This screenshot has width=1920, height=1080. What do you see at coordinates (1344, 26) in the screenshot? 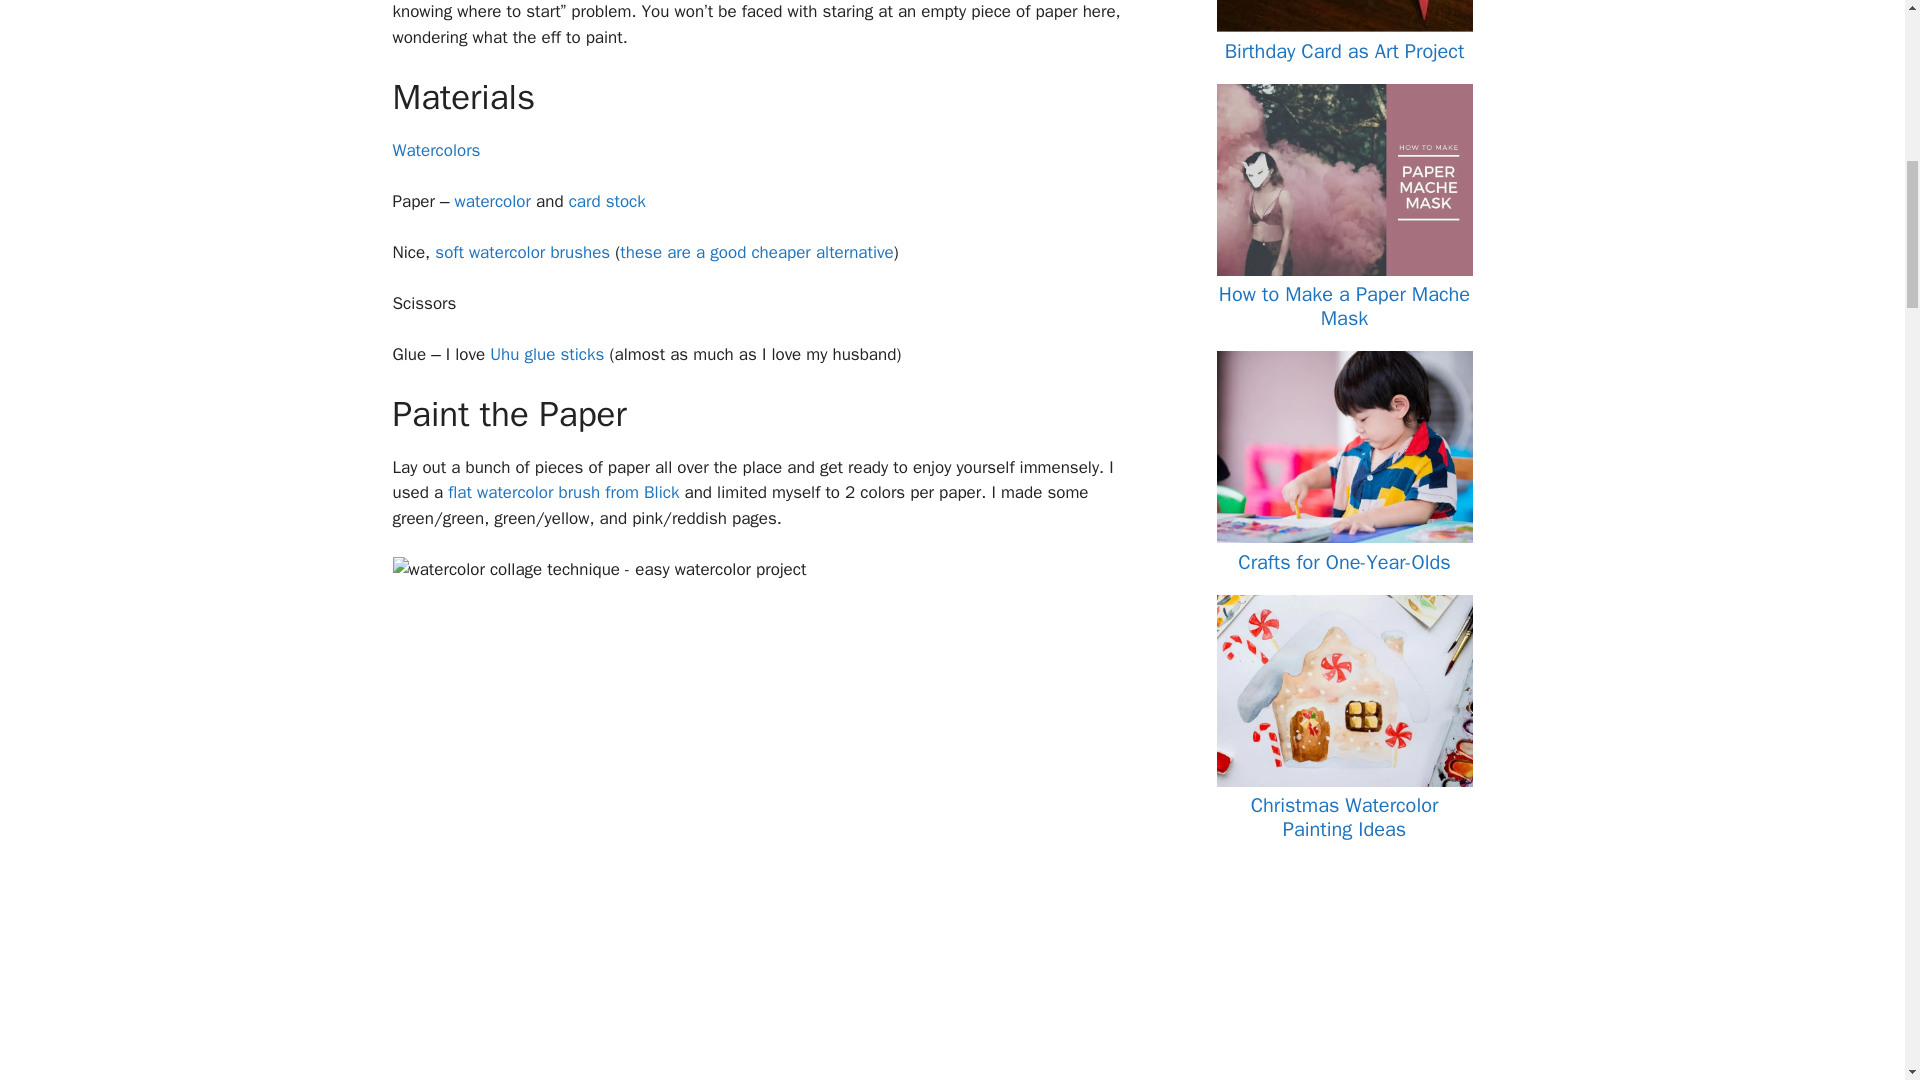
I see `Birthday Card as Art Project` at bounding box center [1344, 26].